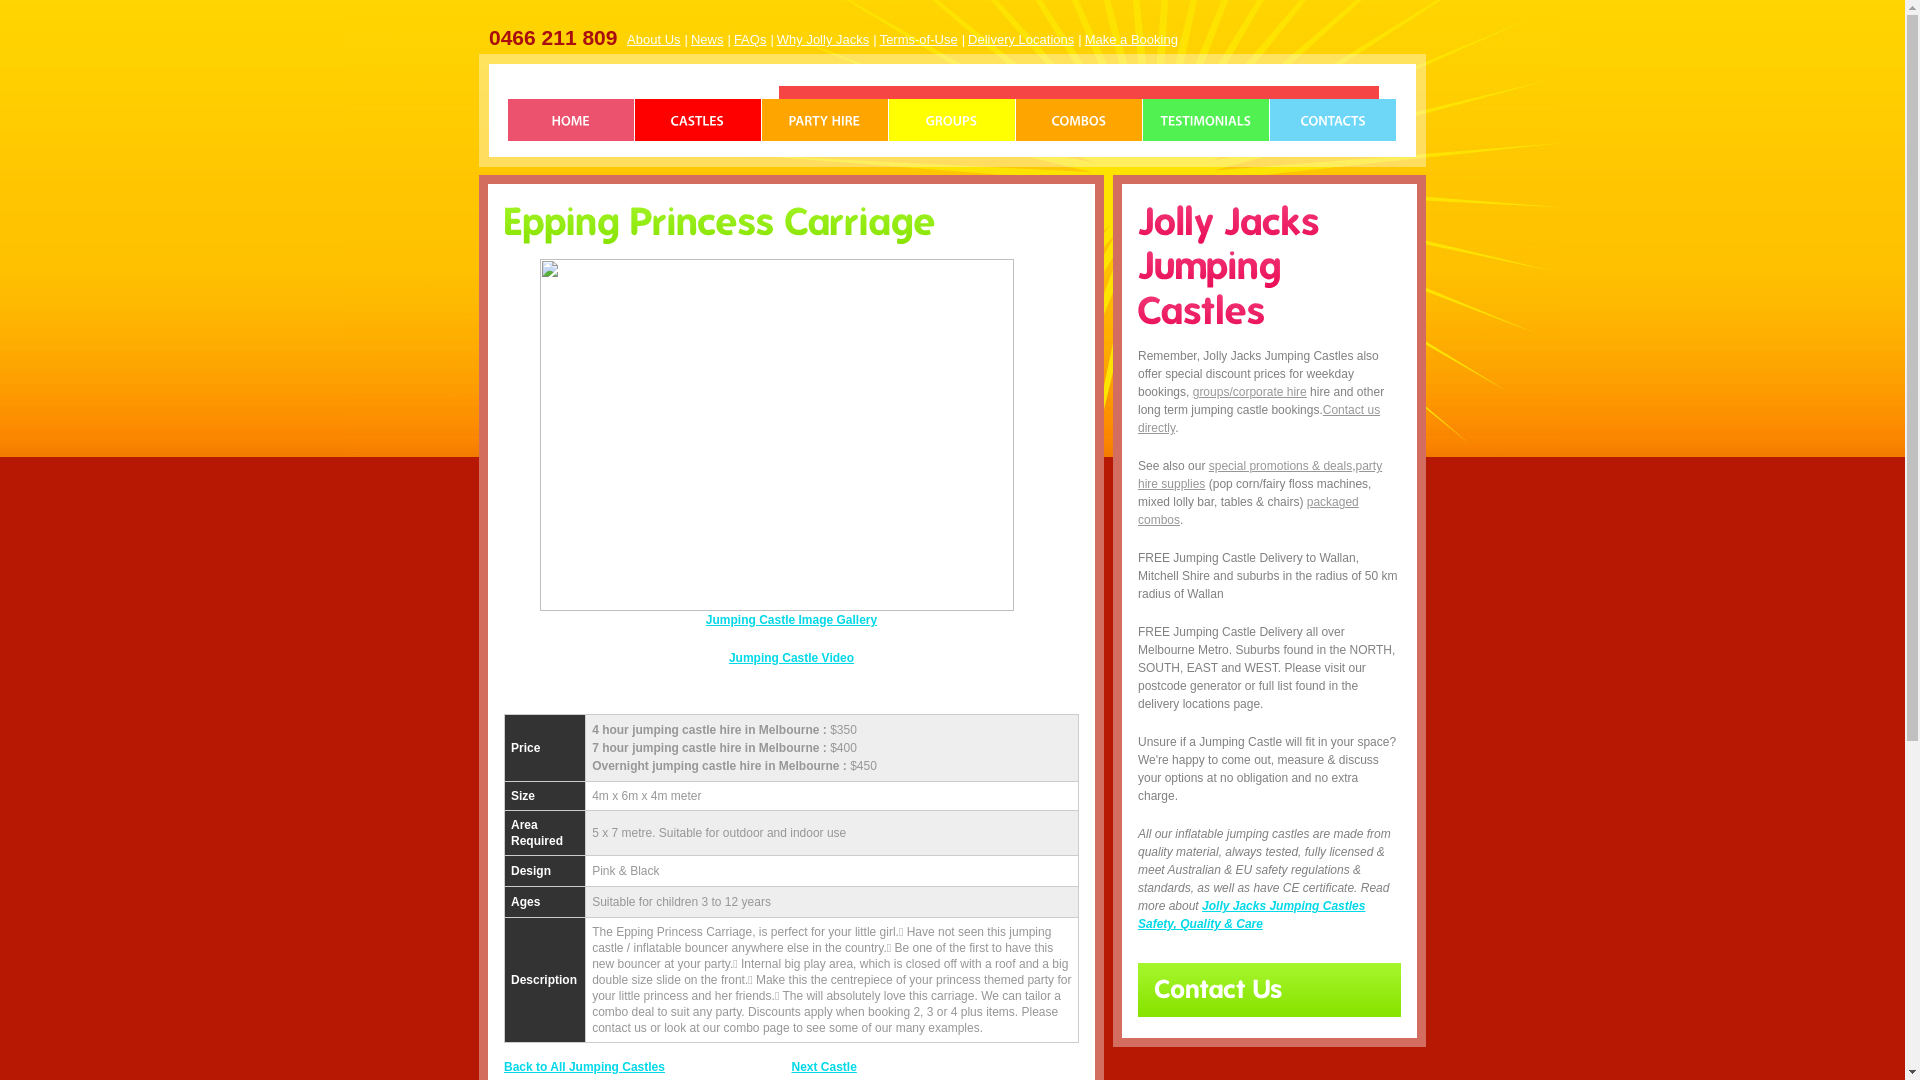 This screenshot has width=1920, height=1080. What do you see at coordinates (823, 40) in the screenshot?
I see `Why Jolly Jacks` at bounding box center [823, 40].